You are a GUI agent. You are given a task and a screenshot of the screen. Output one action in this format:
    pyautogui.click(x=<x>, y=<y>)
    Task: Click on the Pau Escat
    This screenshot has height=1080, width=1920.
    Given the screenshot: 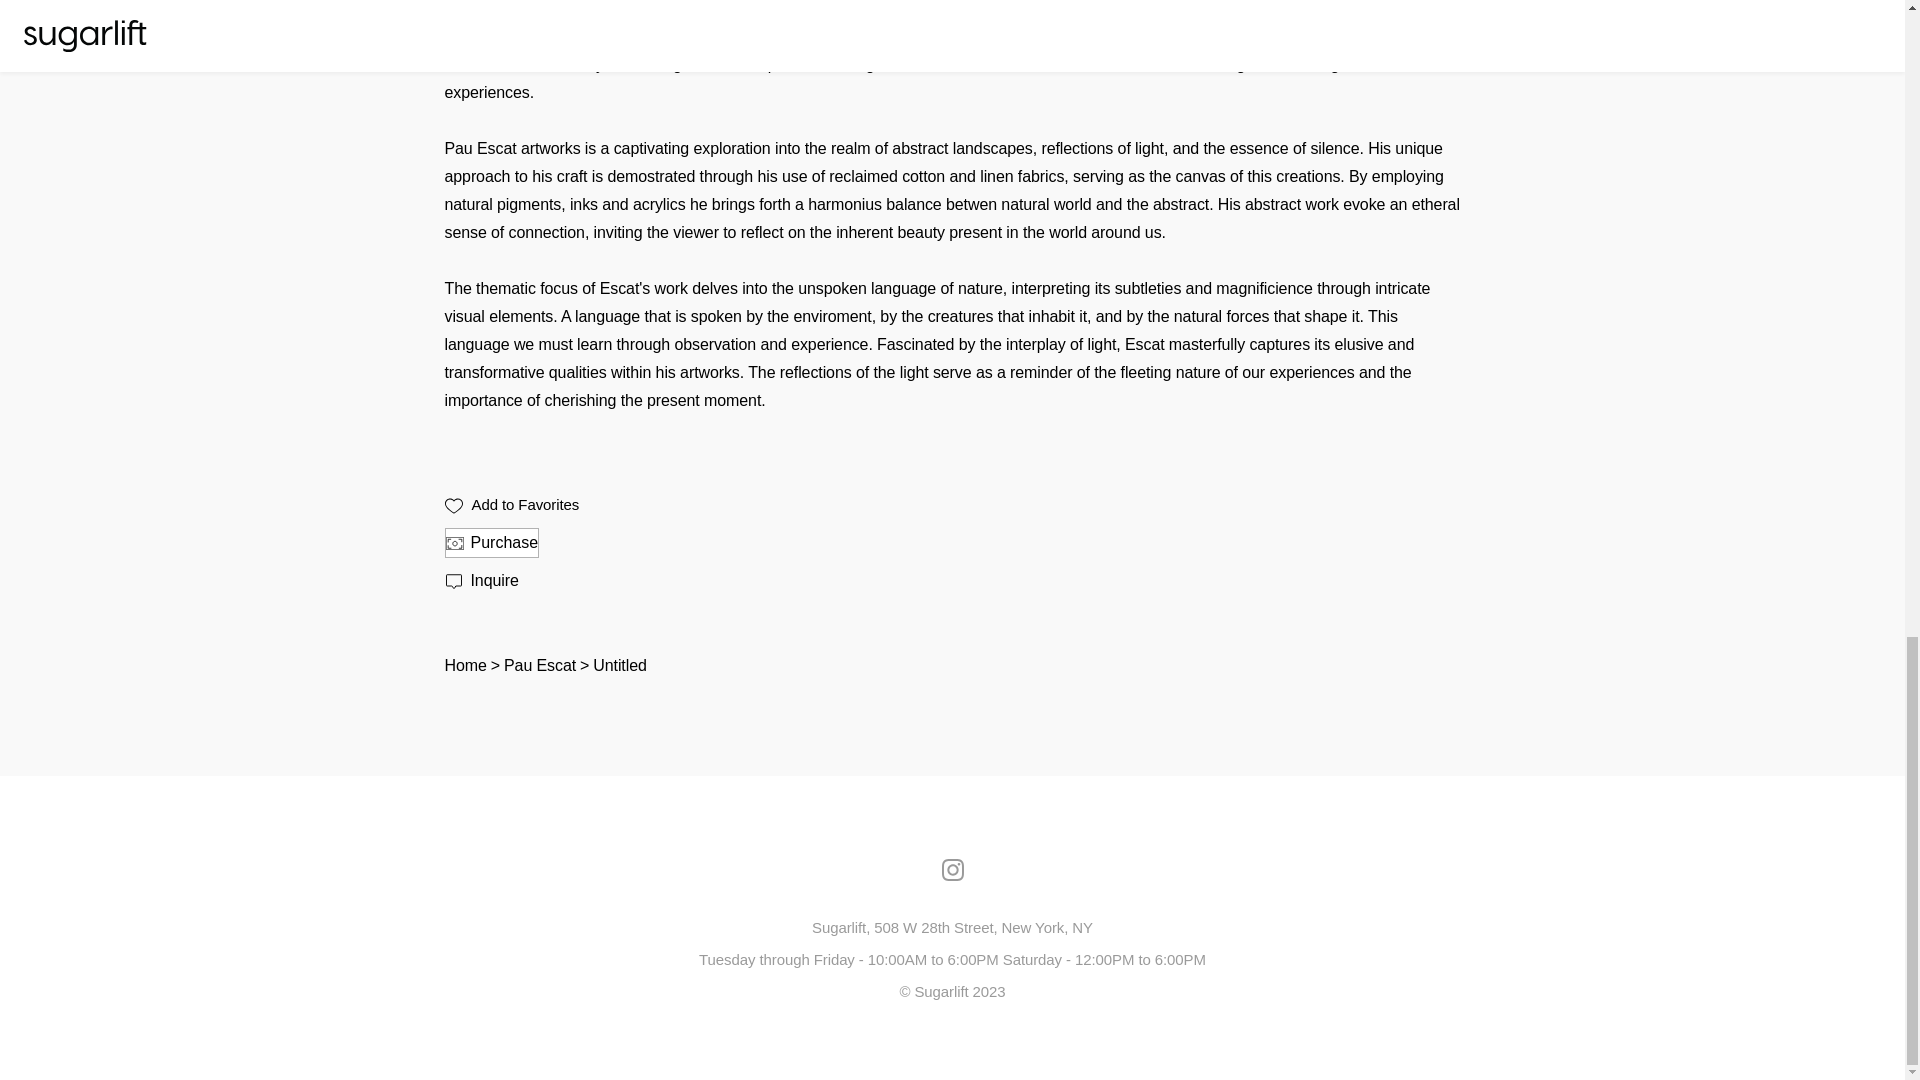 What is the action you would take?
    pyautogui.click(x=540, y=664)
    